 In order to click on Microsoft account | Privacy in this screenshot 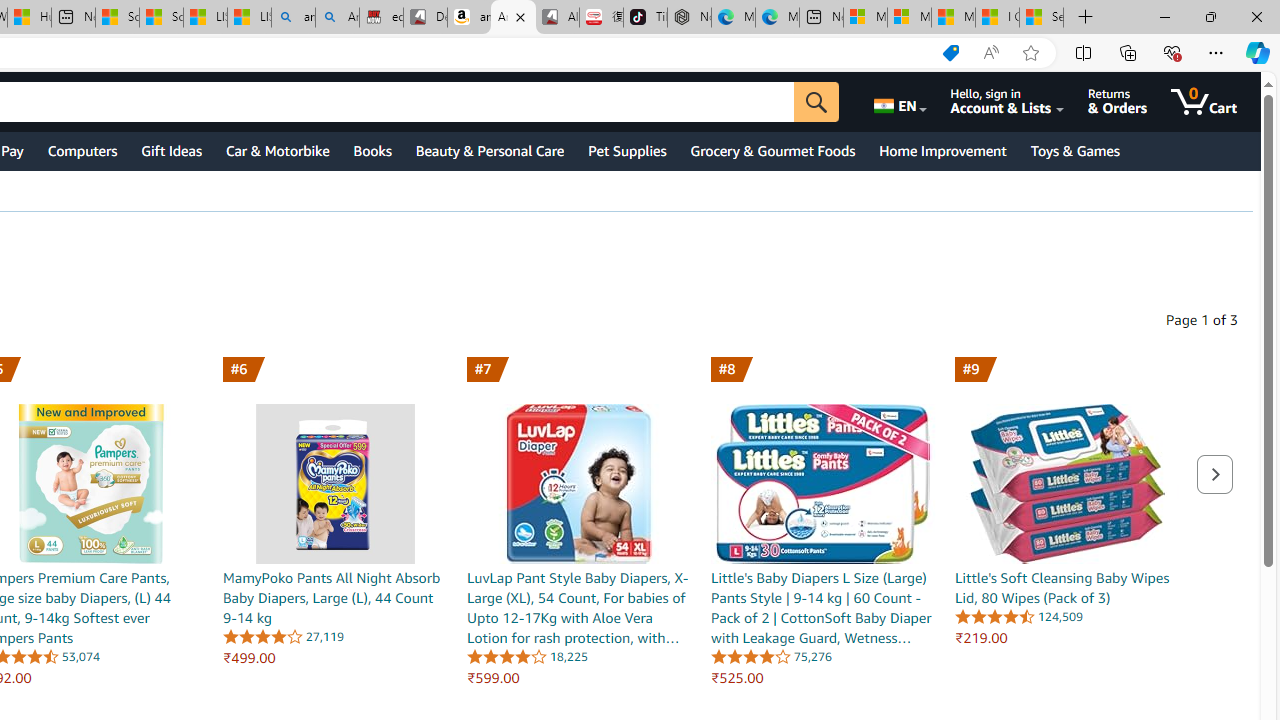, I will do `click(909, 18)`.